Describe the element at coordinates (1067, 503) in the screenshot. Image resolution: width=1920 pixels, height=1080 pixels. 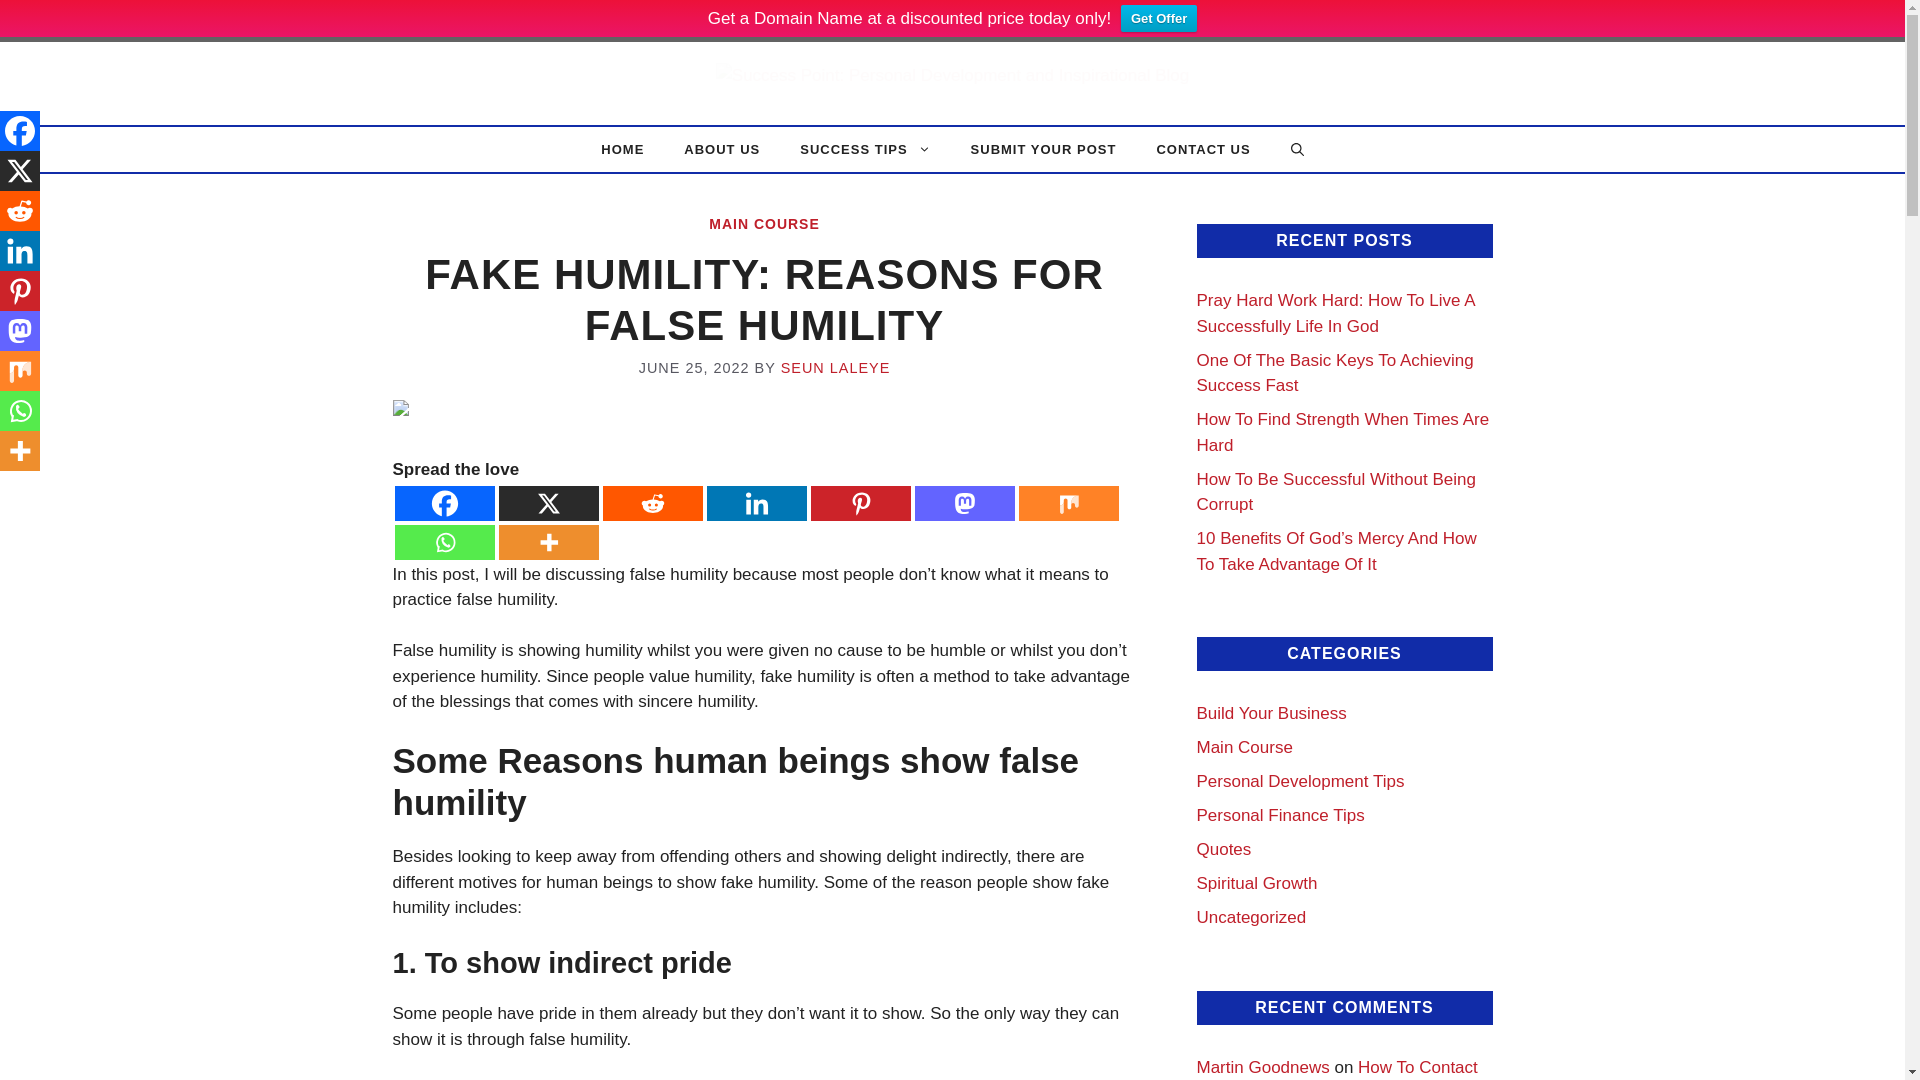
I see `Mix` at that location.